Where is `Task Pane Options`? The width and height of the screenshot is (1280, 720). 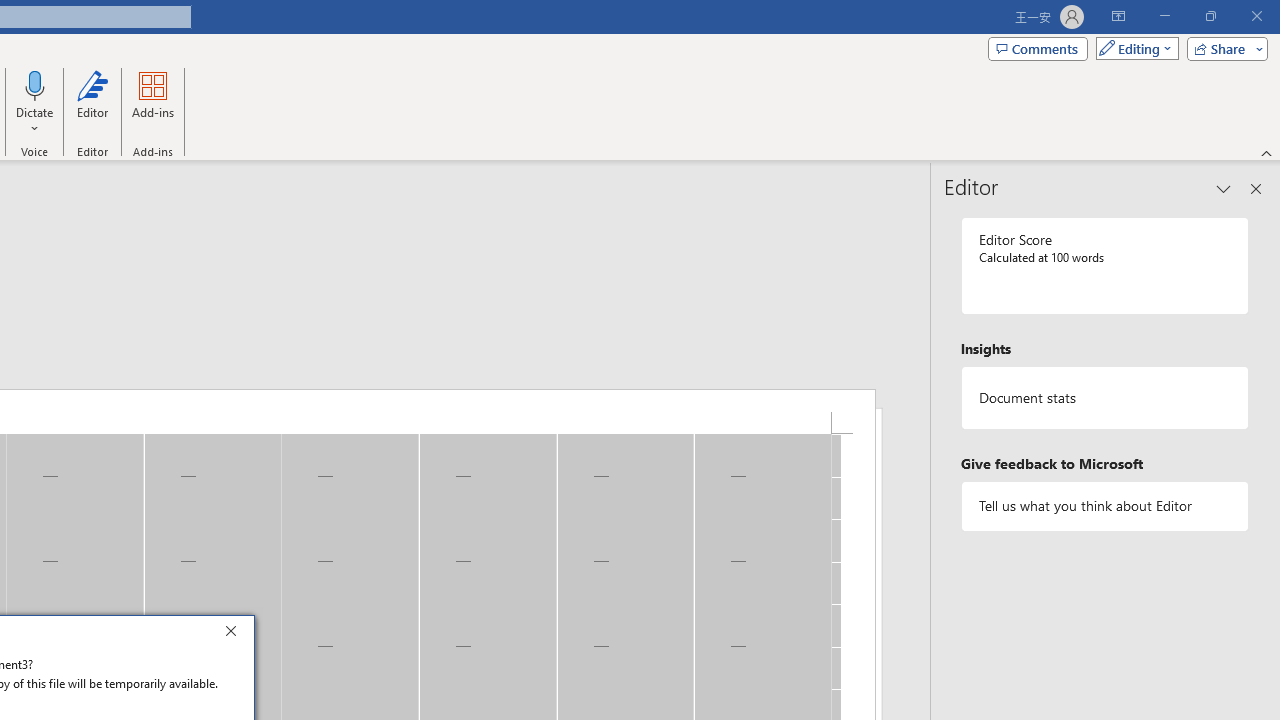
Task Pane Options is located at coordinates (1224, 188).